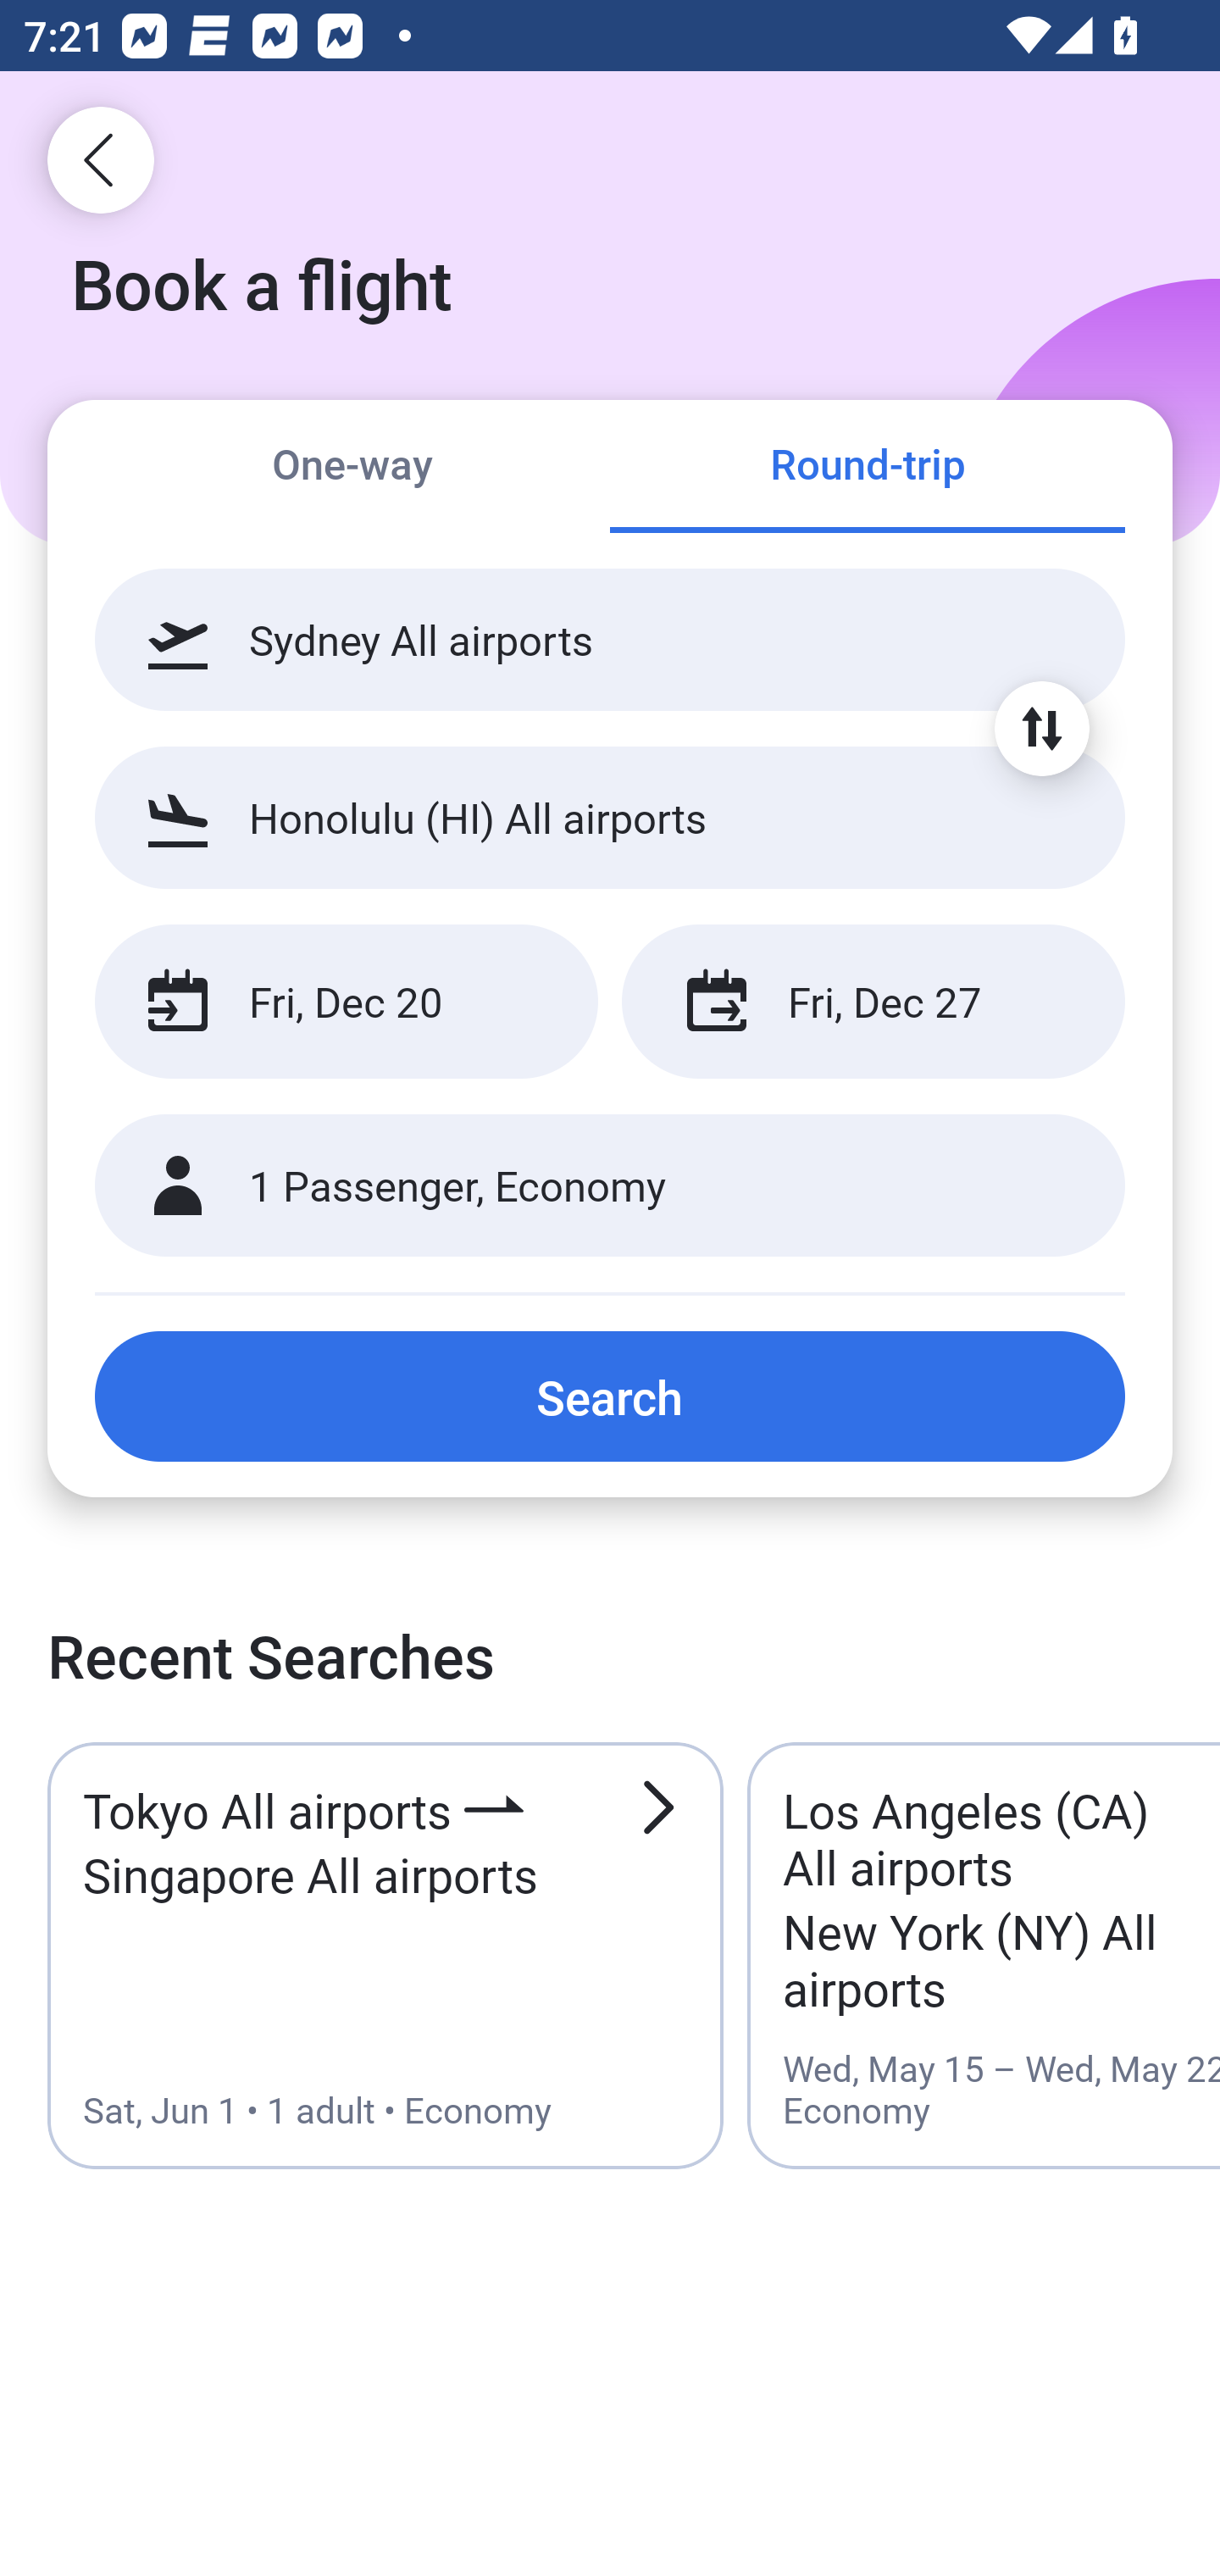  Describe the element at coordinates (346, 1002) in the screenshot. I see `Fri, Dec 20` at that location.